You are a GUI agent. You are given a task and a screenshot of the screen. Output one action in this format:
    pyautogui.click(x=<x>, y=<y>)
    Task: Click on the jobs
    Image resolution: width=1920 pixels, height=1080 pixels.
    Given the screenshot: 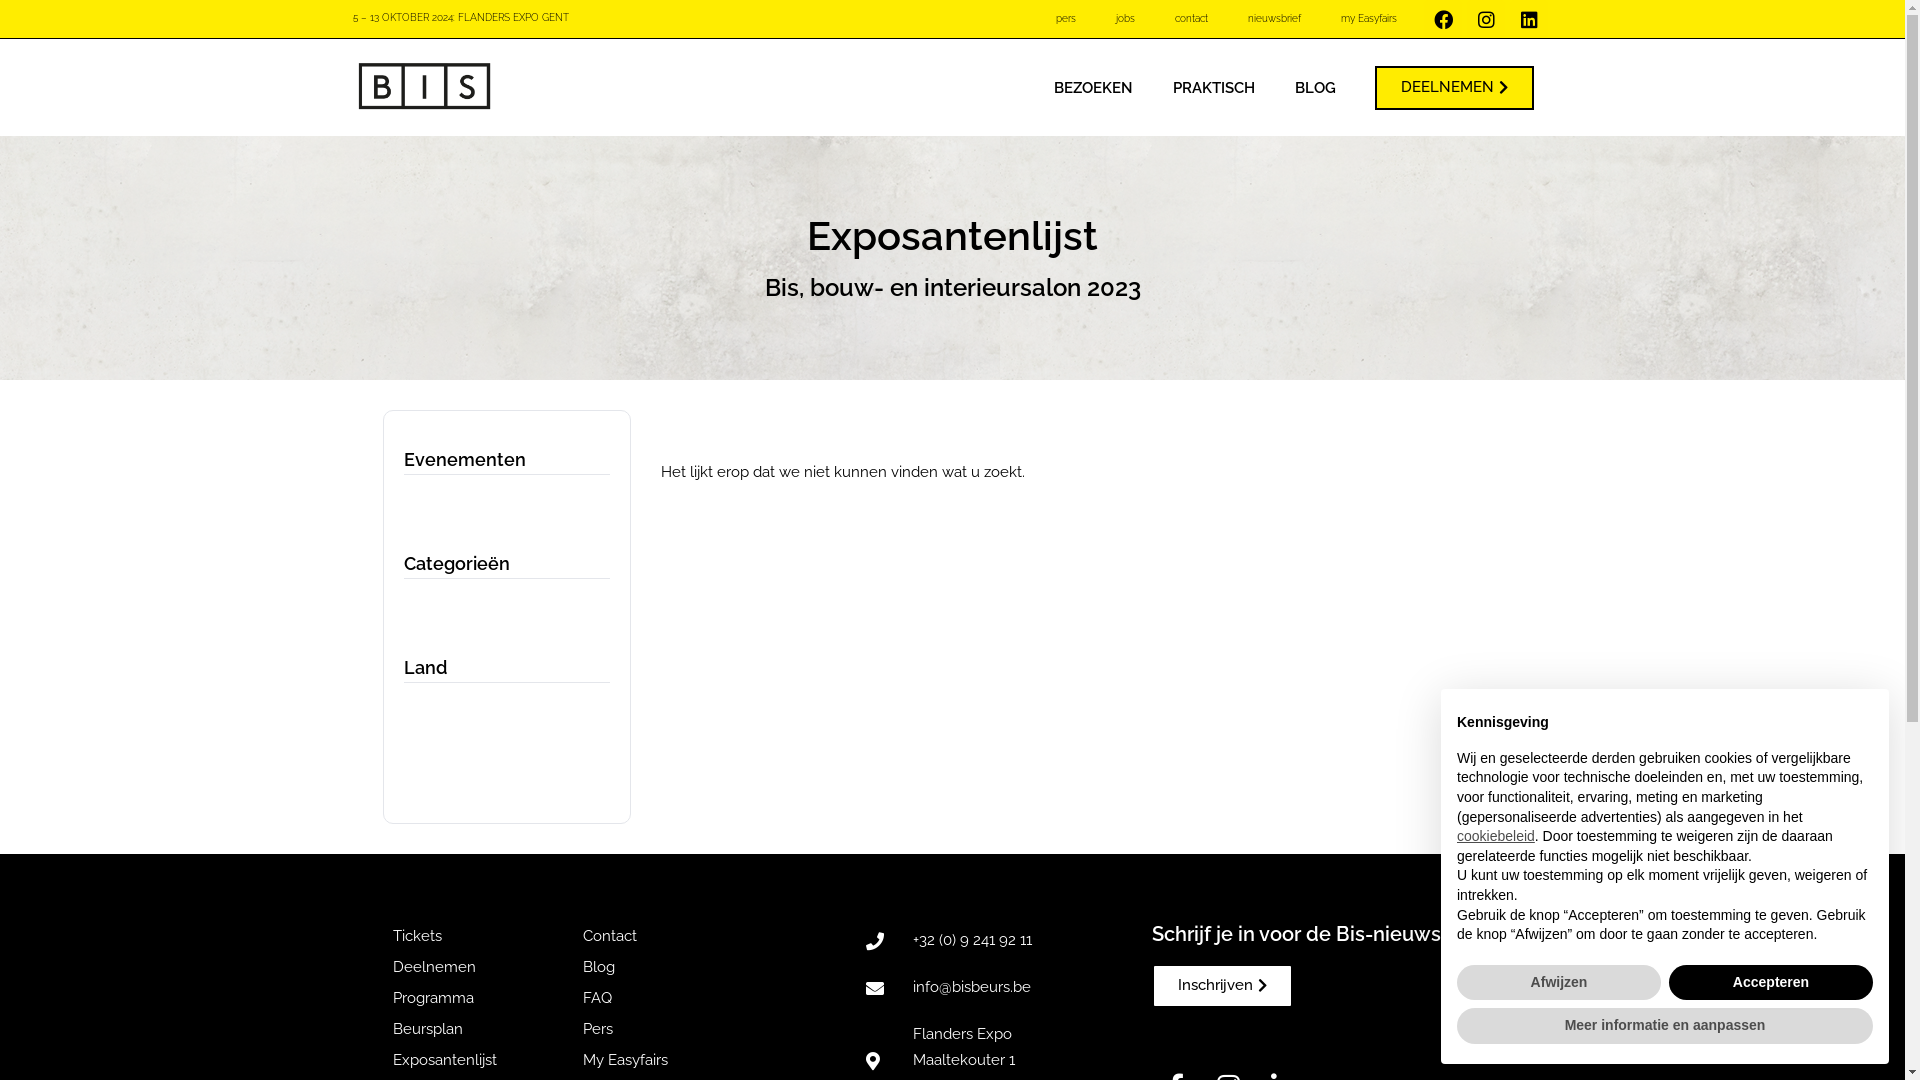 What is the action you would take?
    pyautogui.click(x=1126, y=19)
    